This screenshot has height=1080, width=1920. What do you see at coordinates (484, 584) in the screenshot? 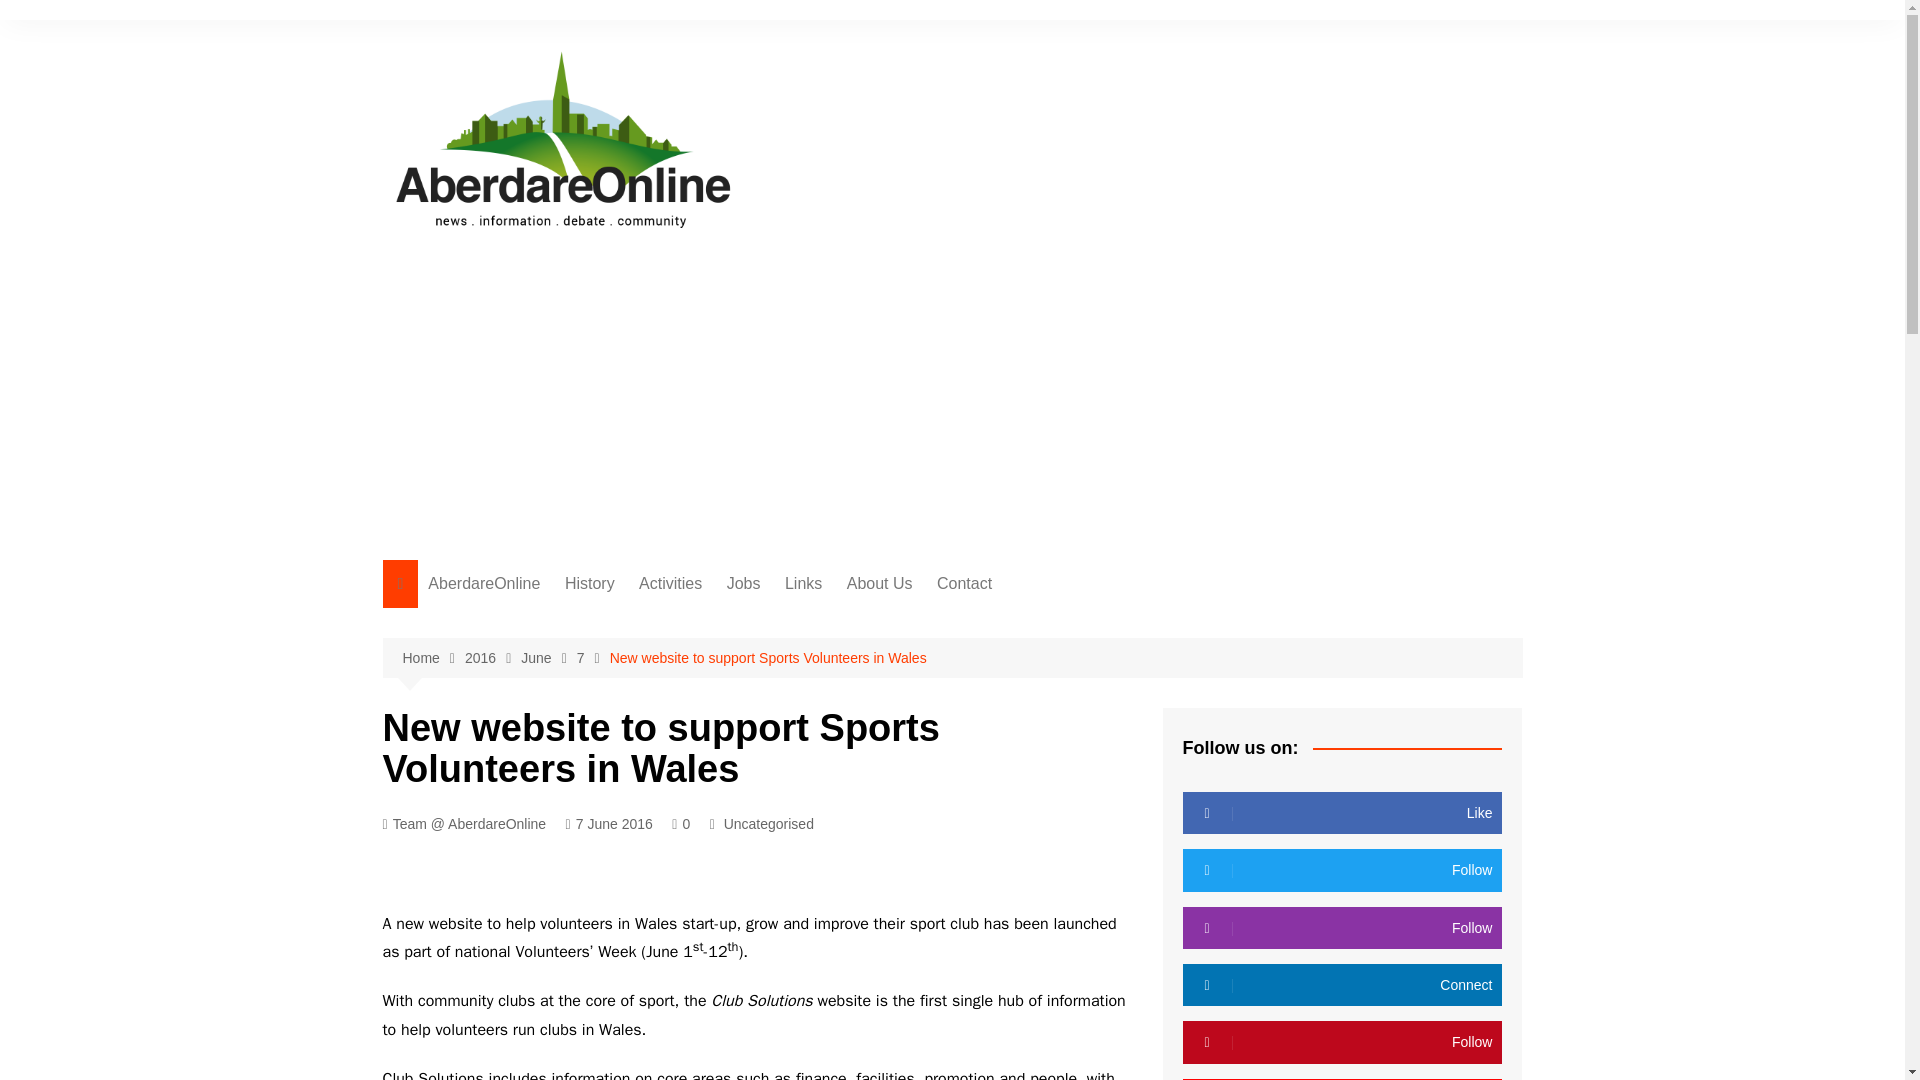
I see `AberdareOnline` at bounding box center [484, 584].